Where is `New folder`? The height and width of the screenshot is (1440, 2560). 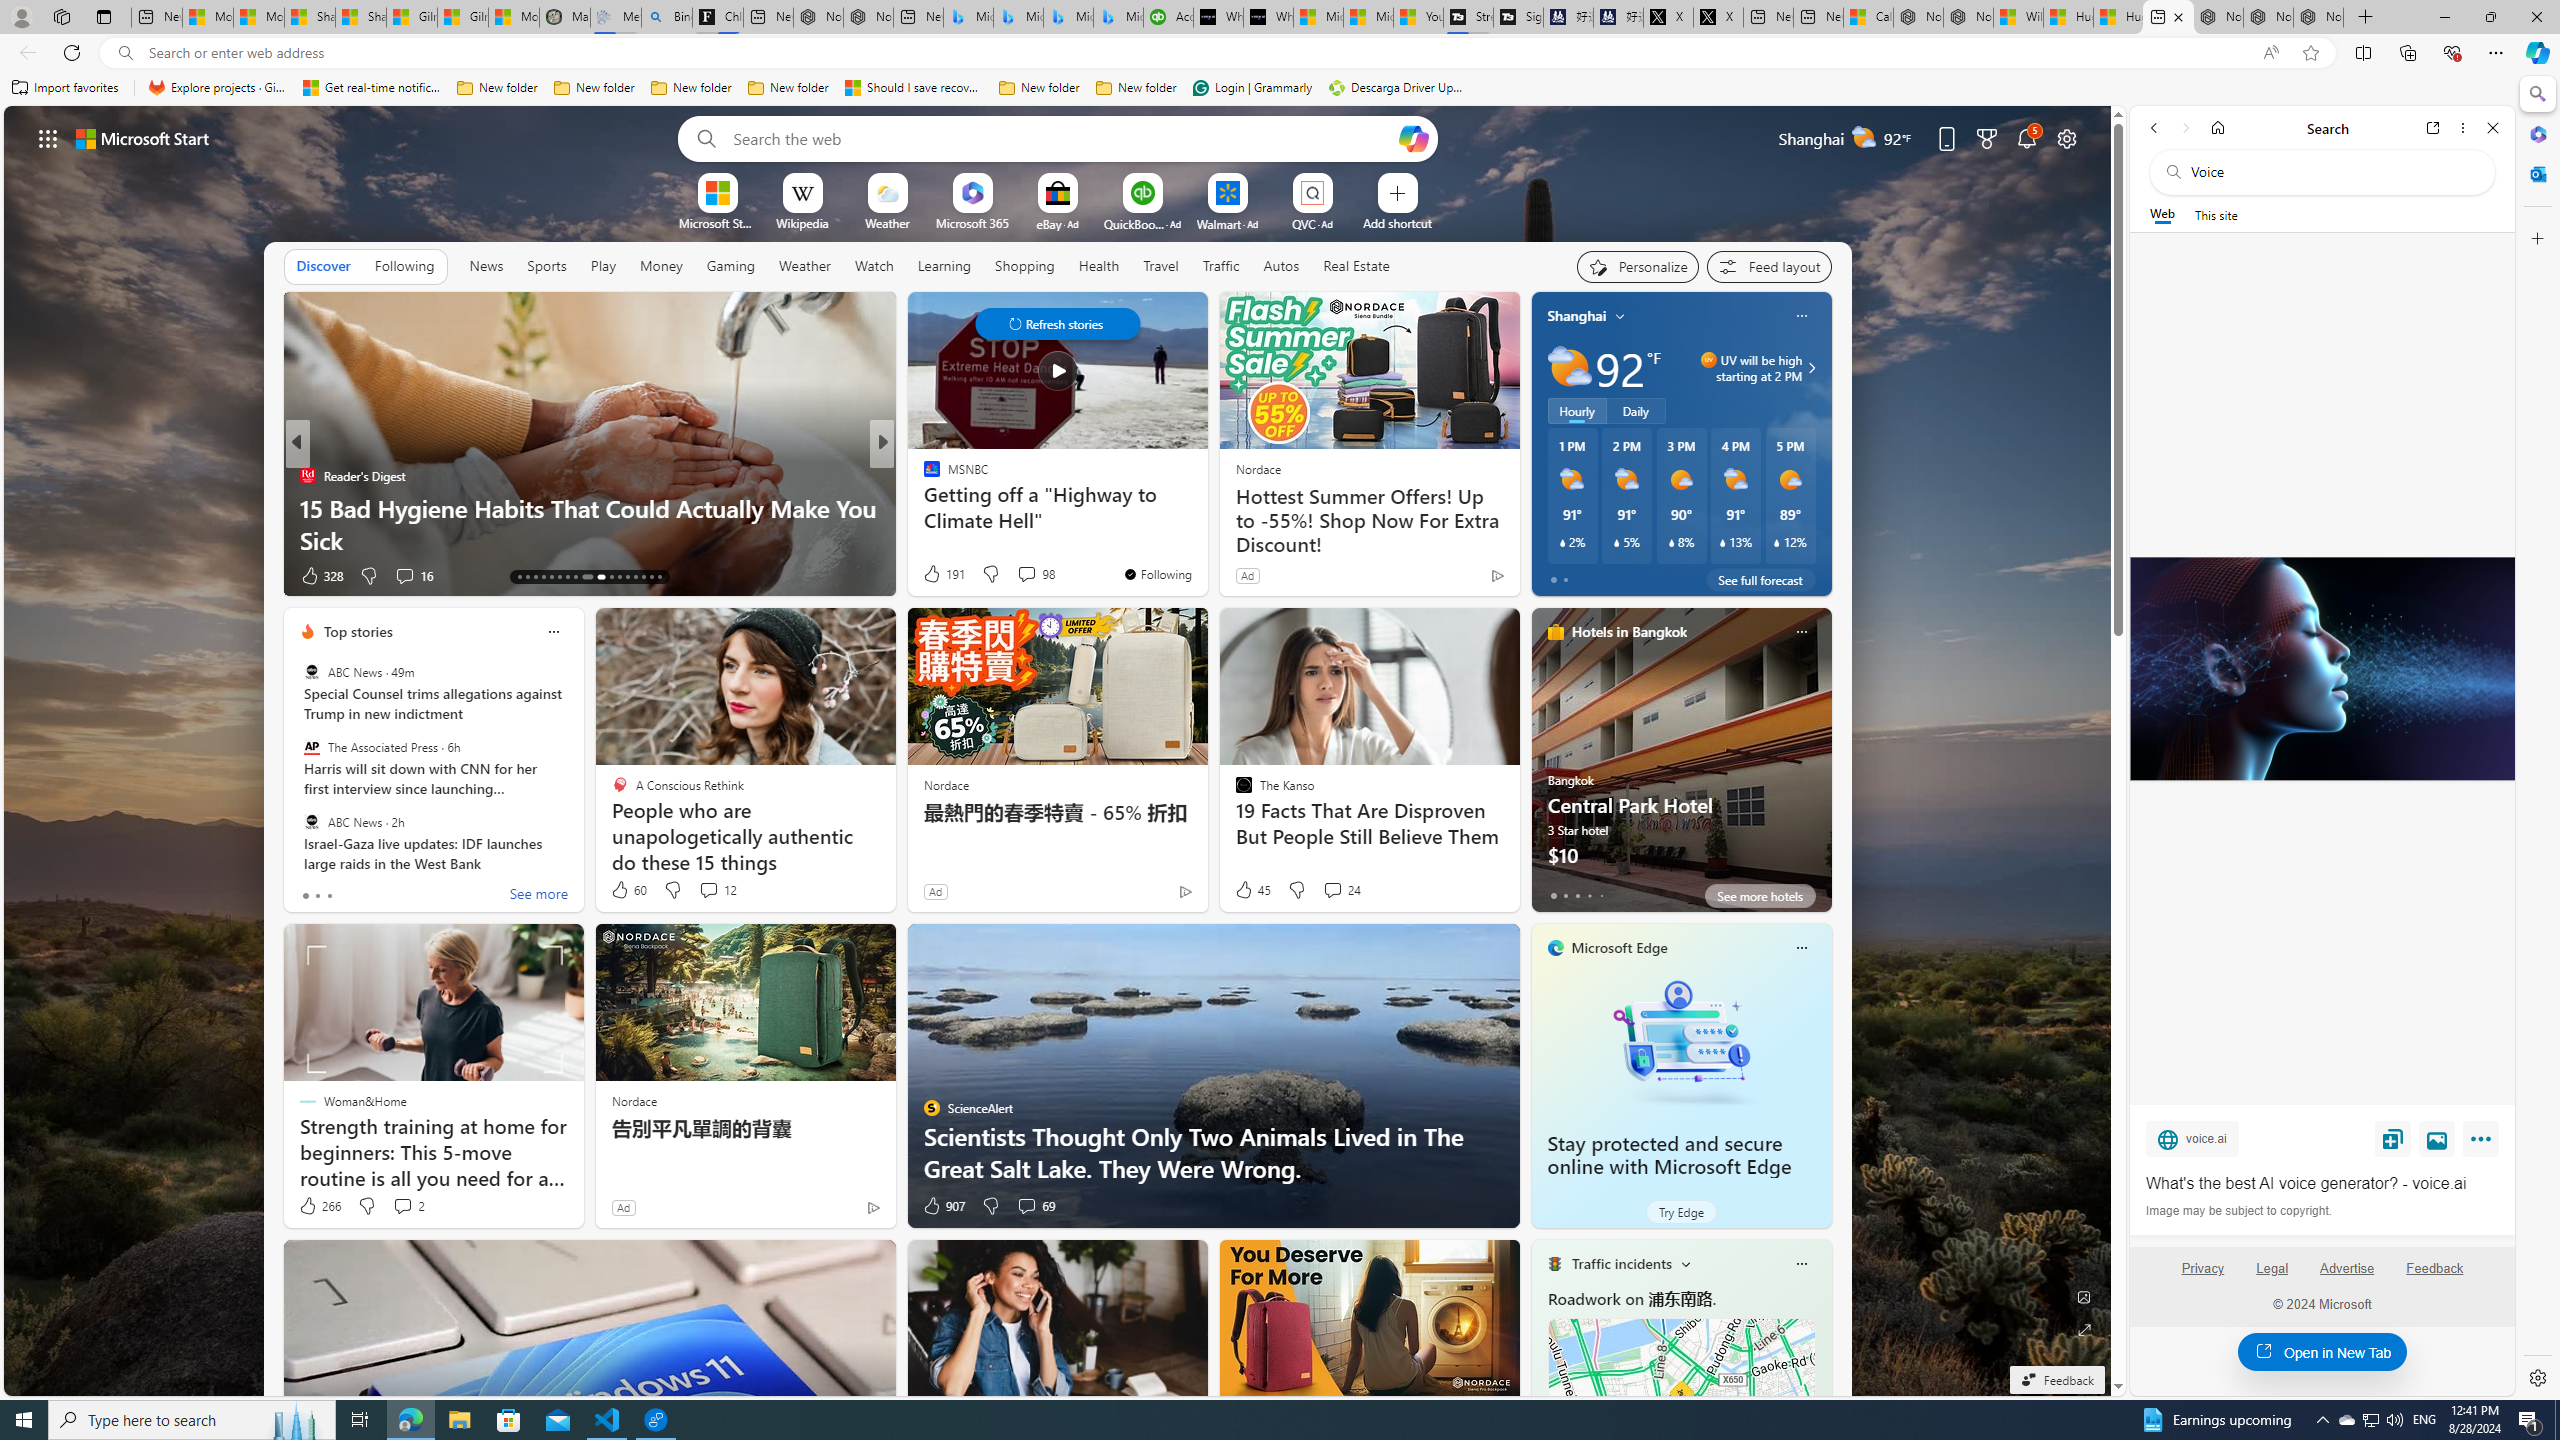 New folder is located at coordinates (1136, 88).